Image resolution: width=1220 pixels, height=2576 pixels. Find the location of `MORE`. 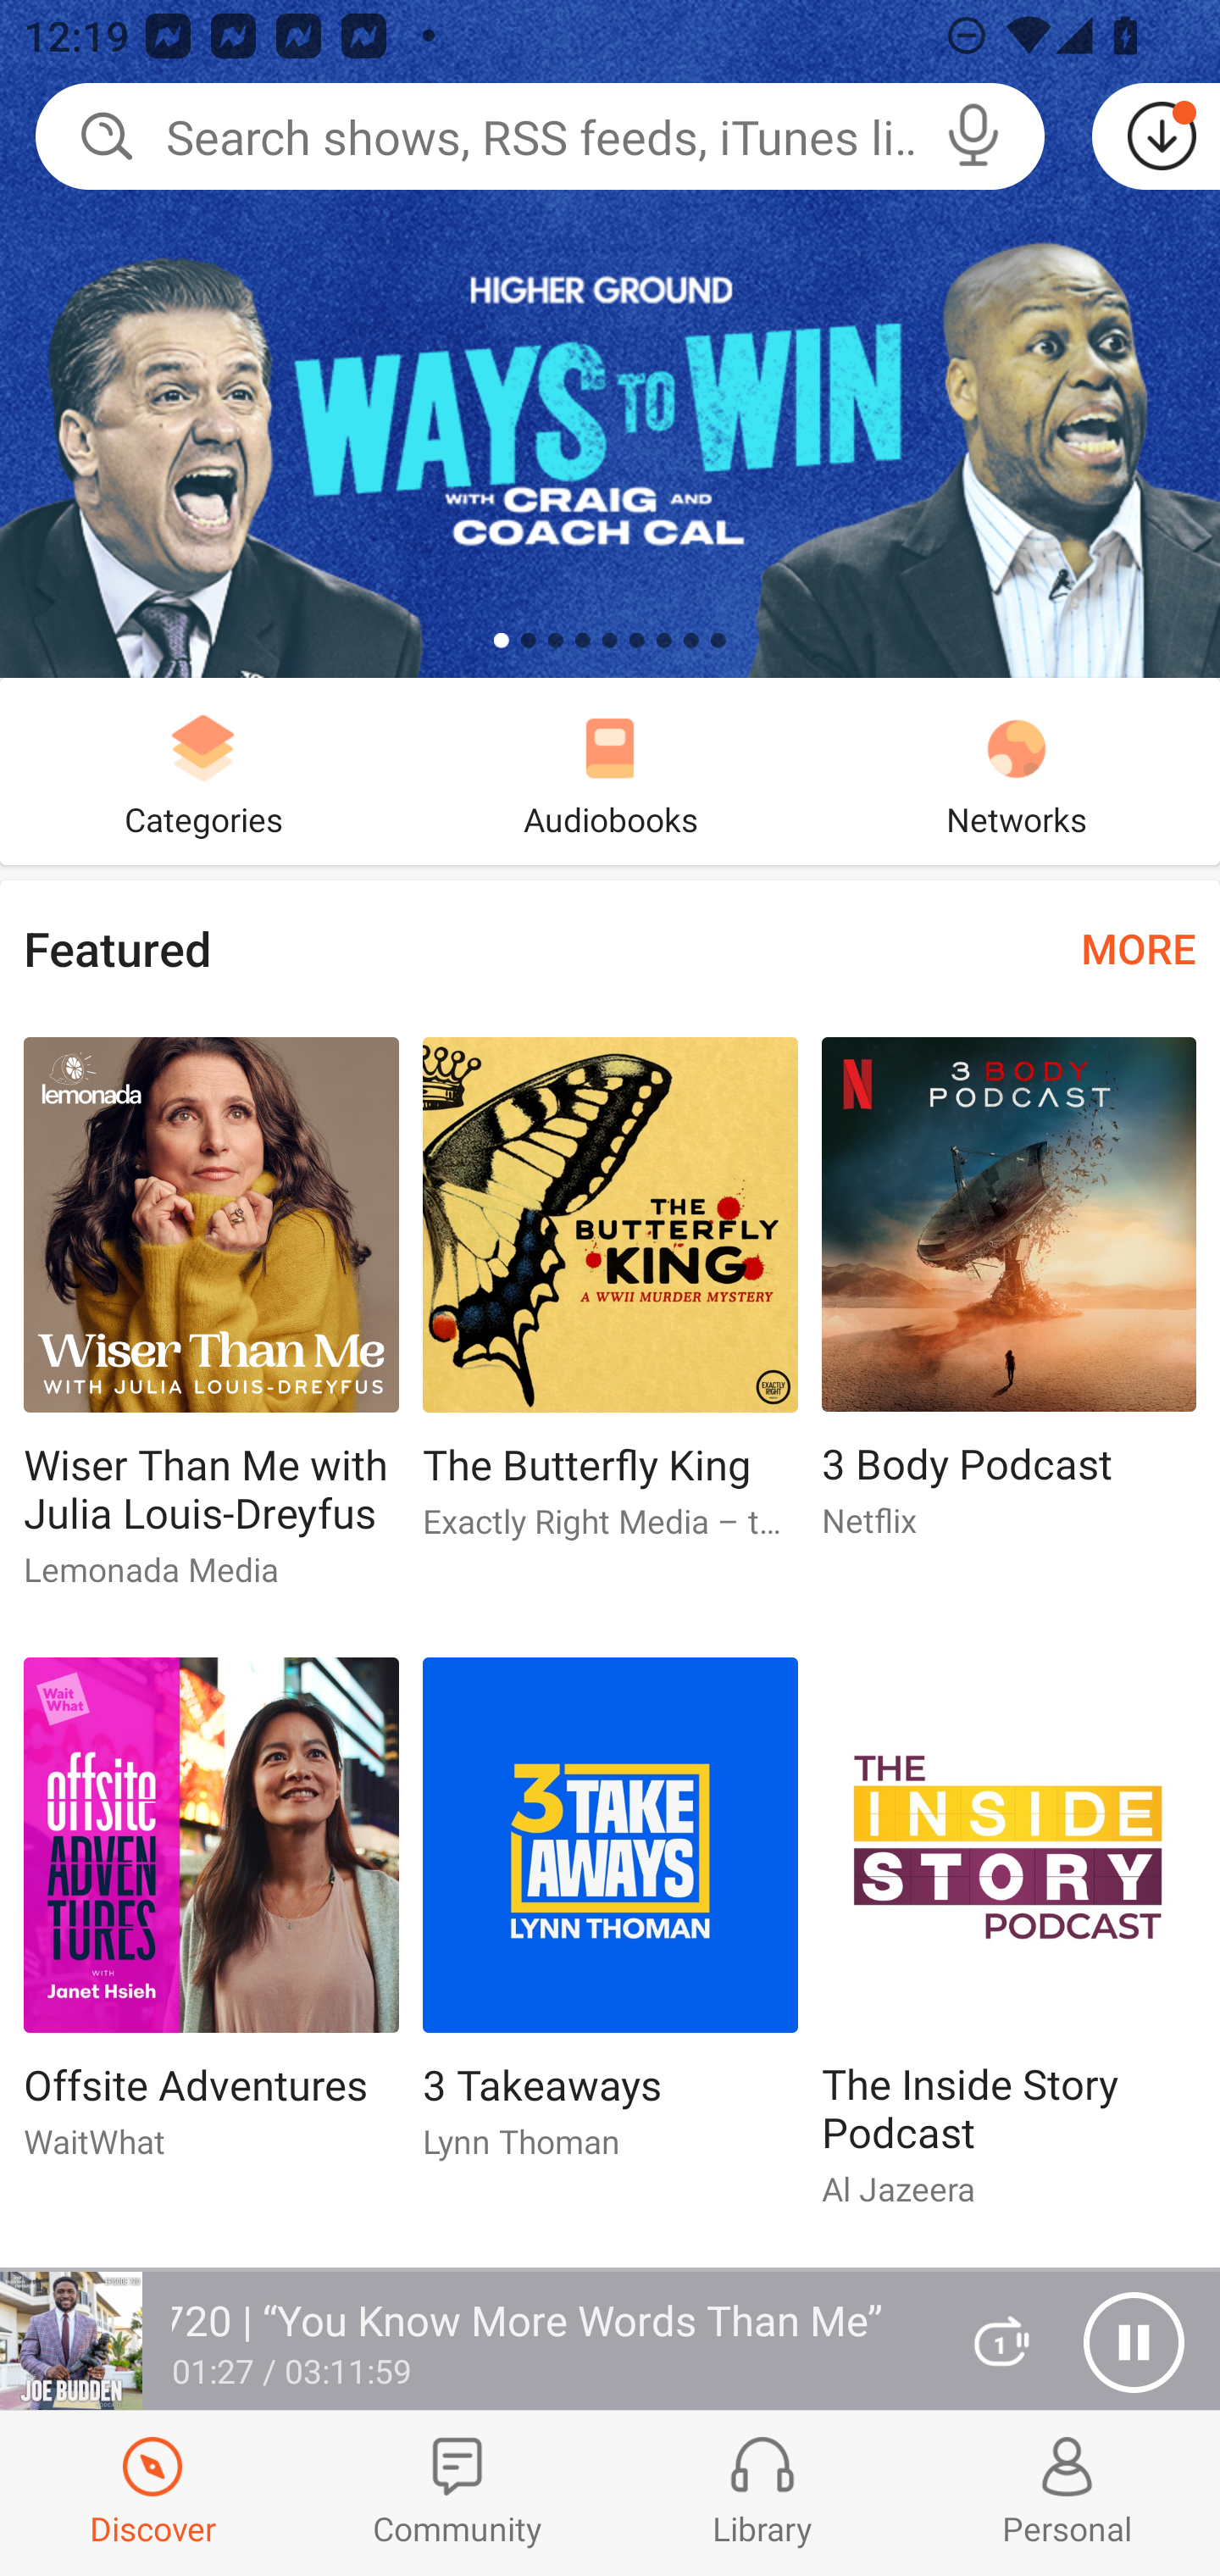

MORE is located at coordinates (1139, 947).